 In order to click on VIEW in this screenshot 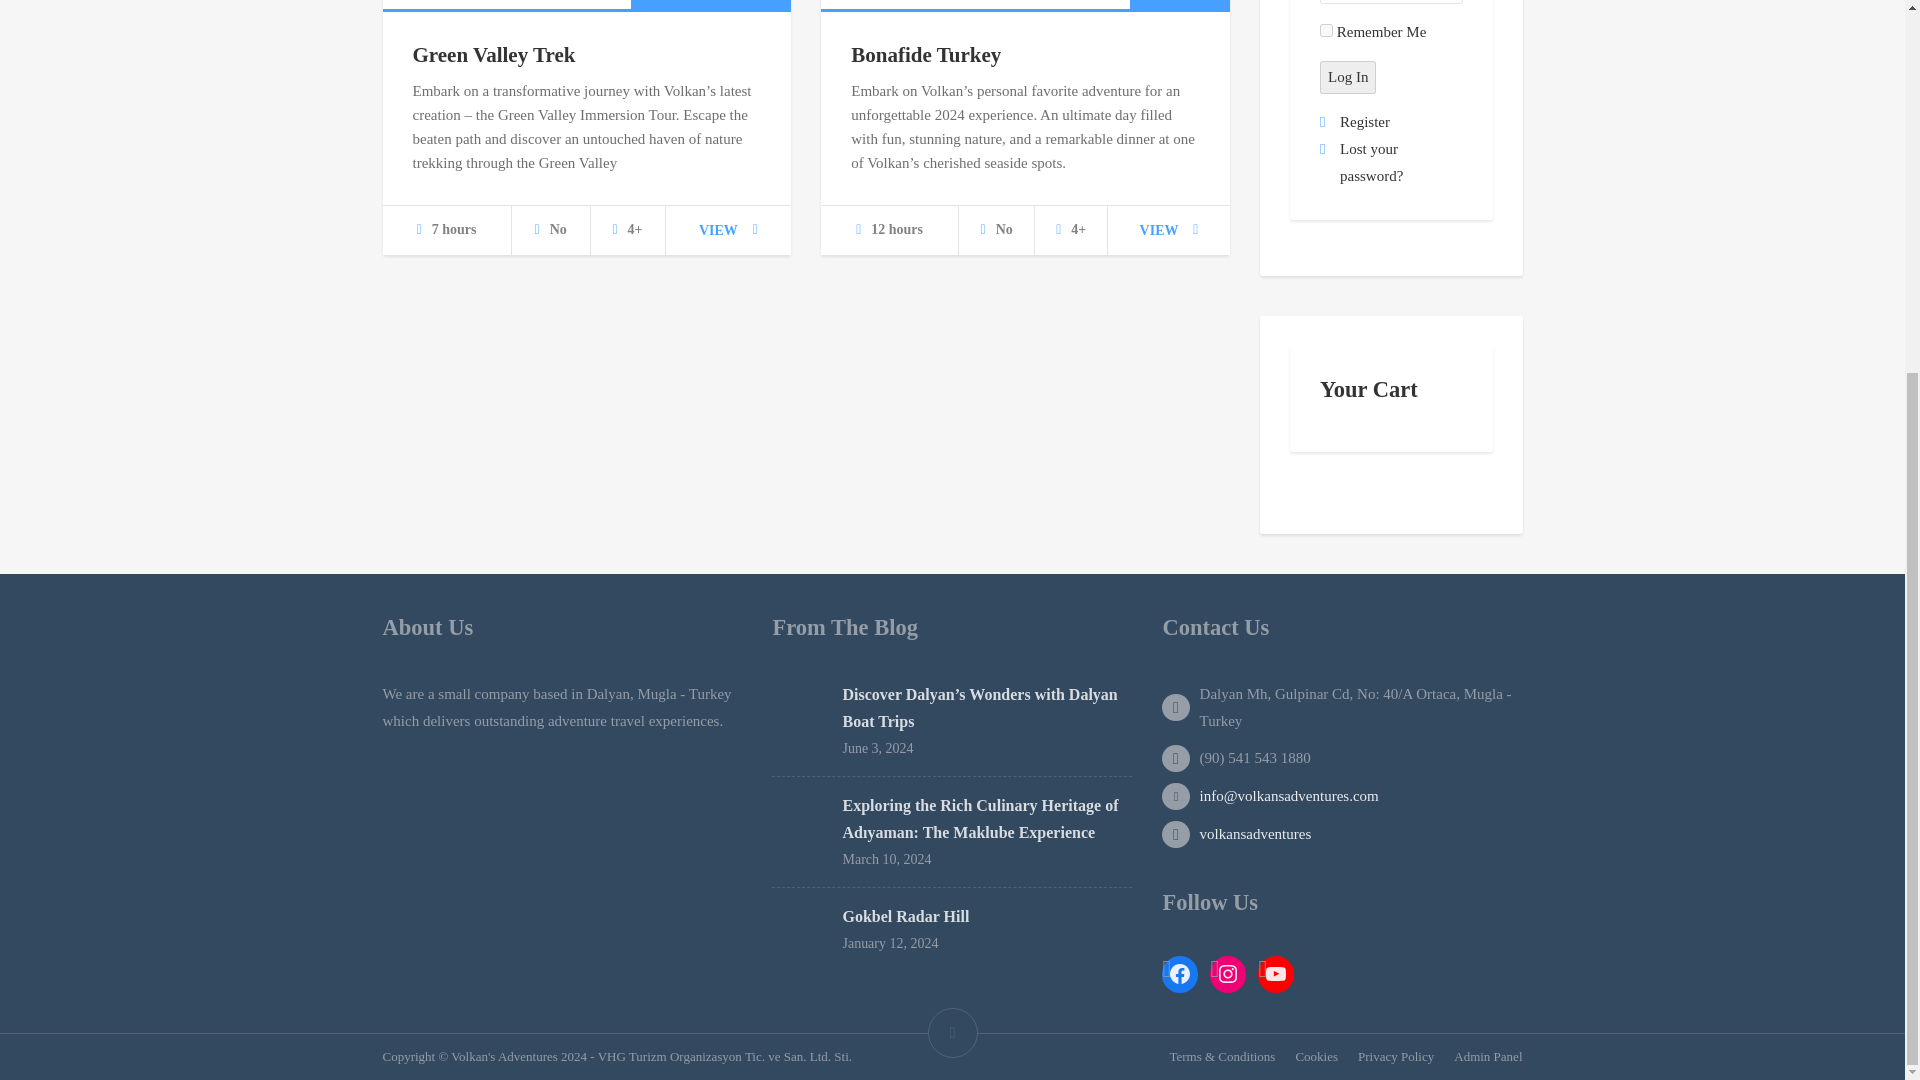, I will do `click(1169, 230)`.